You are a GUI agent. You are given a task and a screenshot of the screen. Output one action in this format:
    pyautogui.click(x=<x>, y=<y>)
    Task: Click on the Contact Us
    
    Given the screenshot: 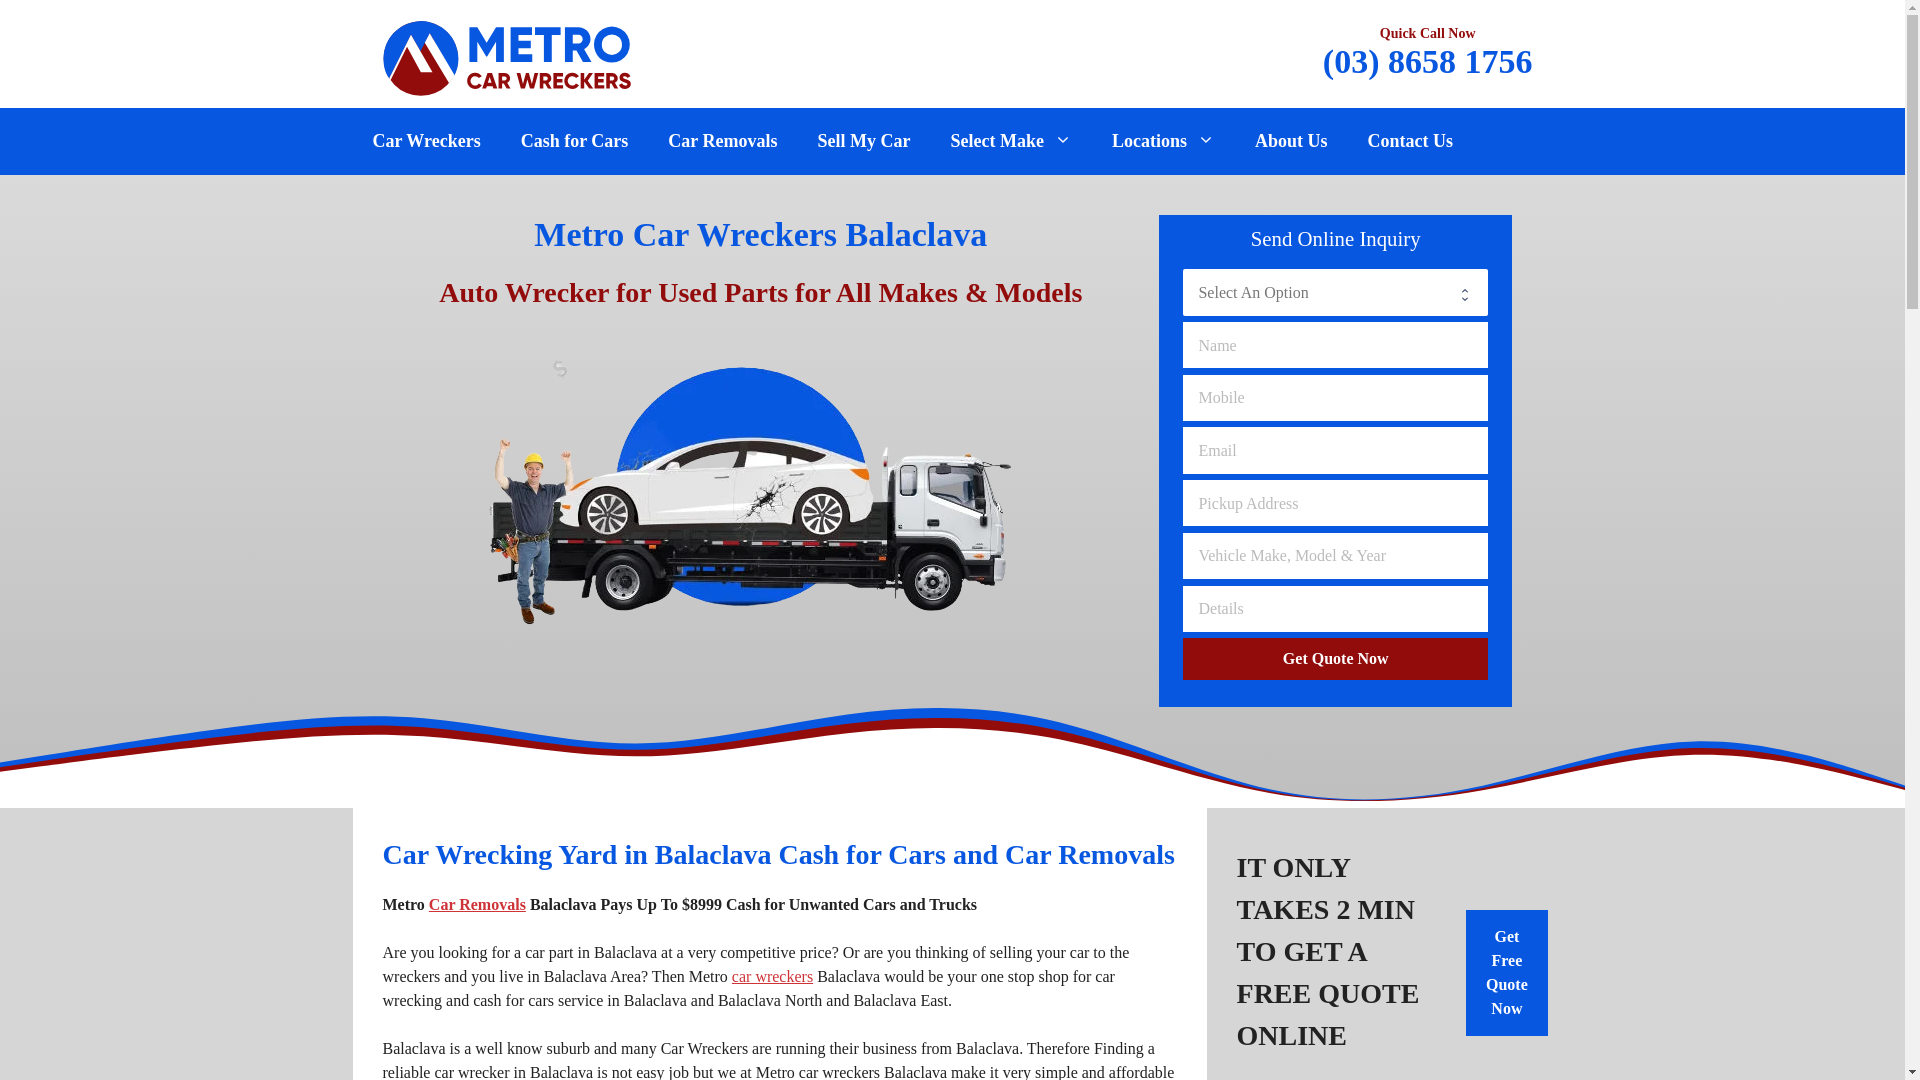 What is the action you would take?
    pyautogui.click(x=1410, y=142)
    